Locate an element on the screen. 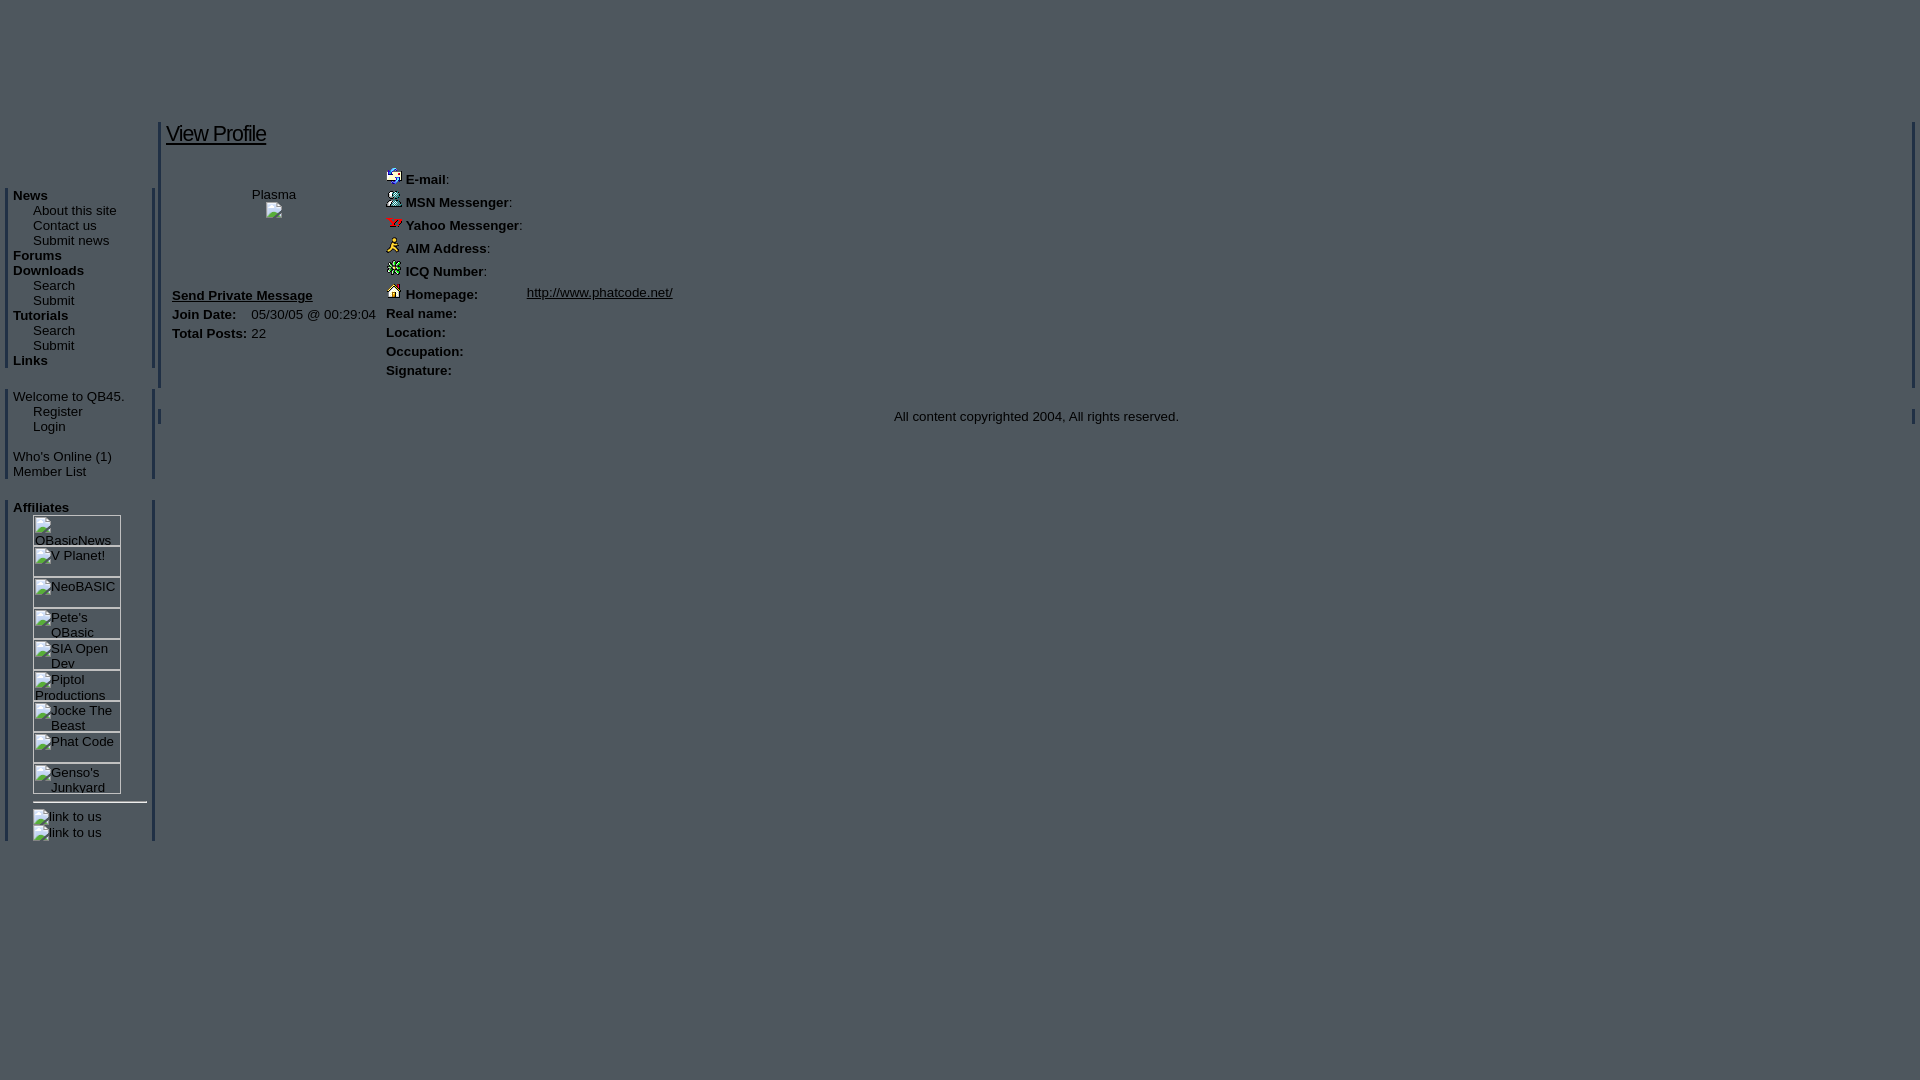 This screenshot has height=1080, width=1920. Downloads is located at coordinates (48, 270).